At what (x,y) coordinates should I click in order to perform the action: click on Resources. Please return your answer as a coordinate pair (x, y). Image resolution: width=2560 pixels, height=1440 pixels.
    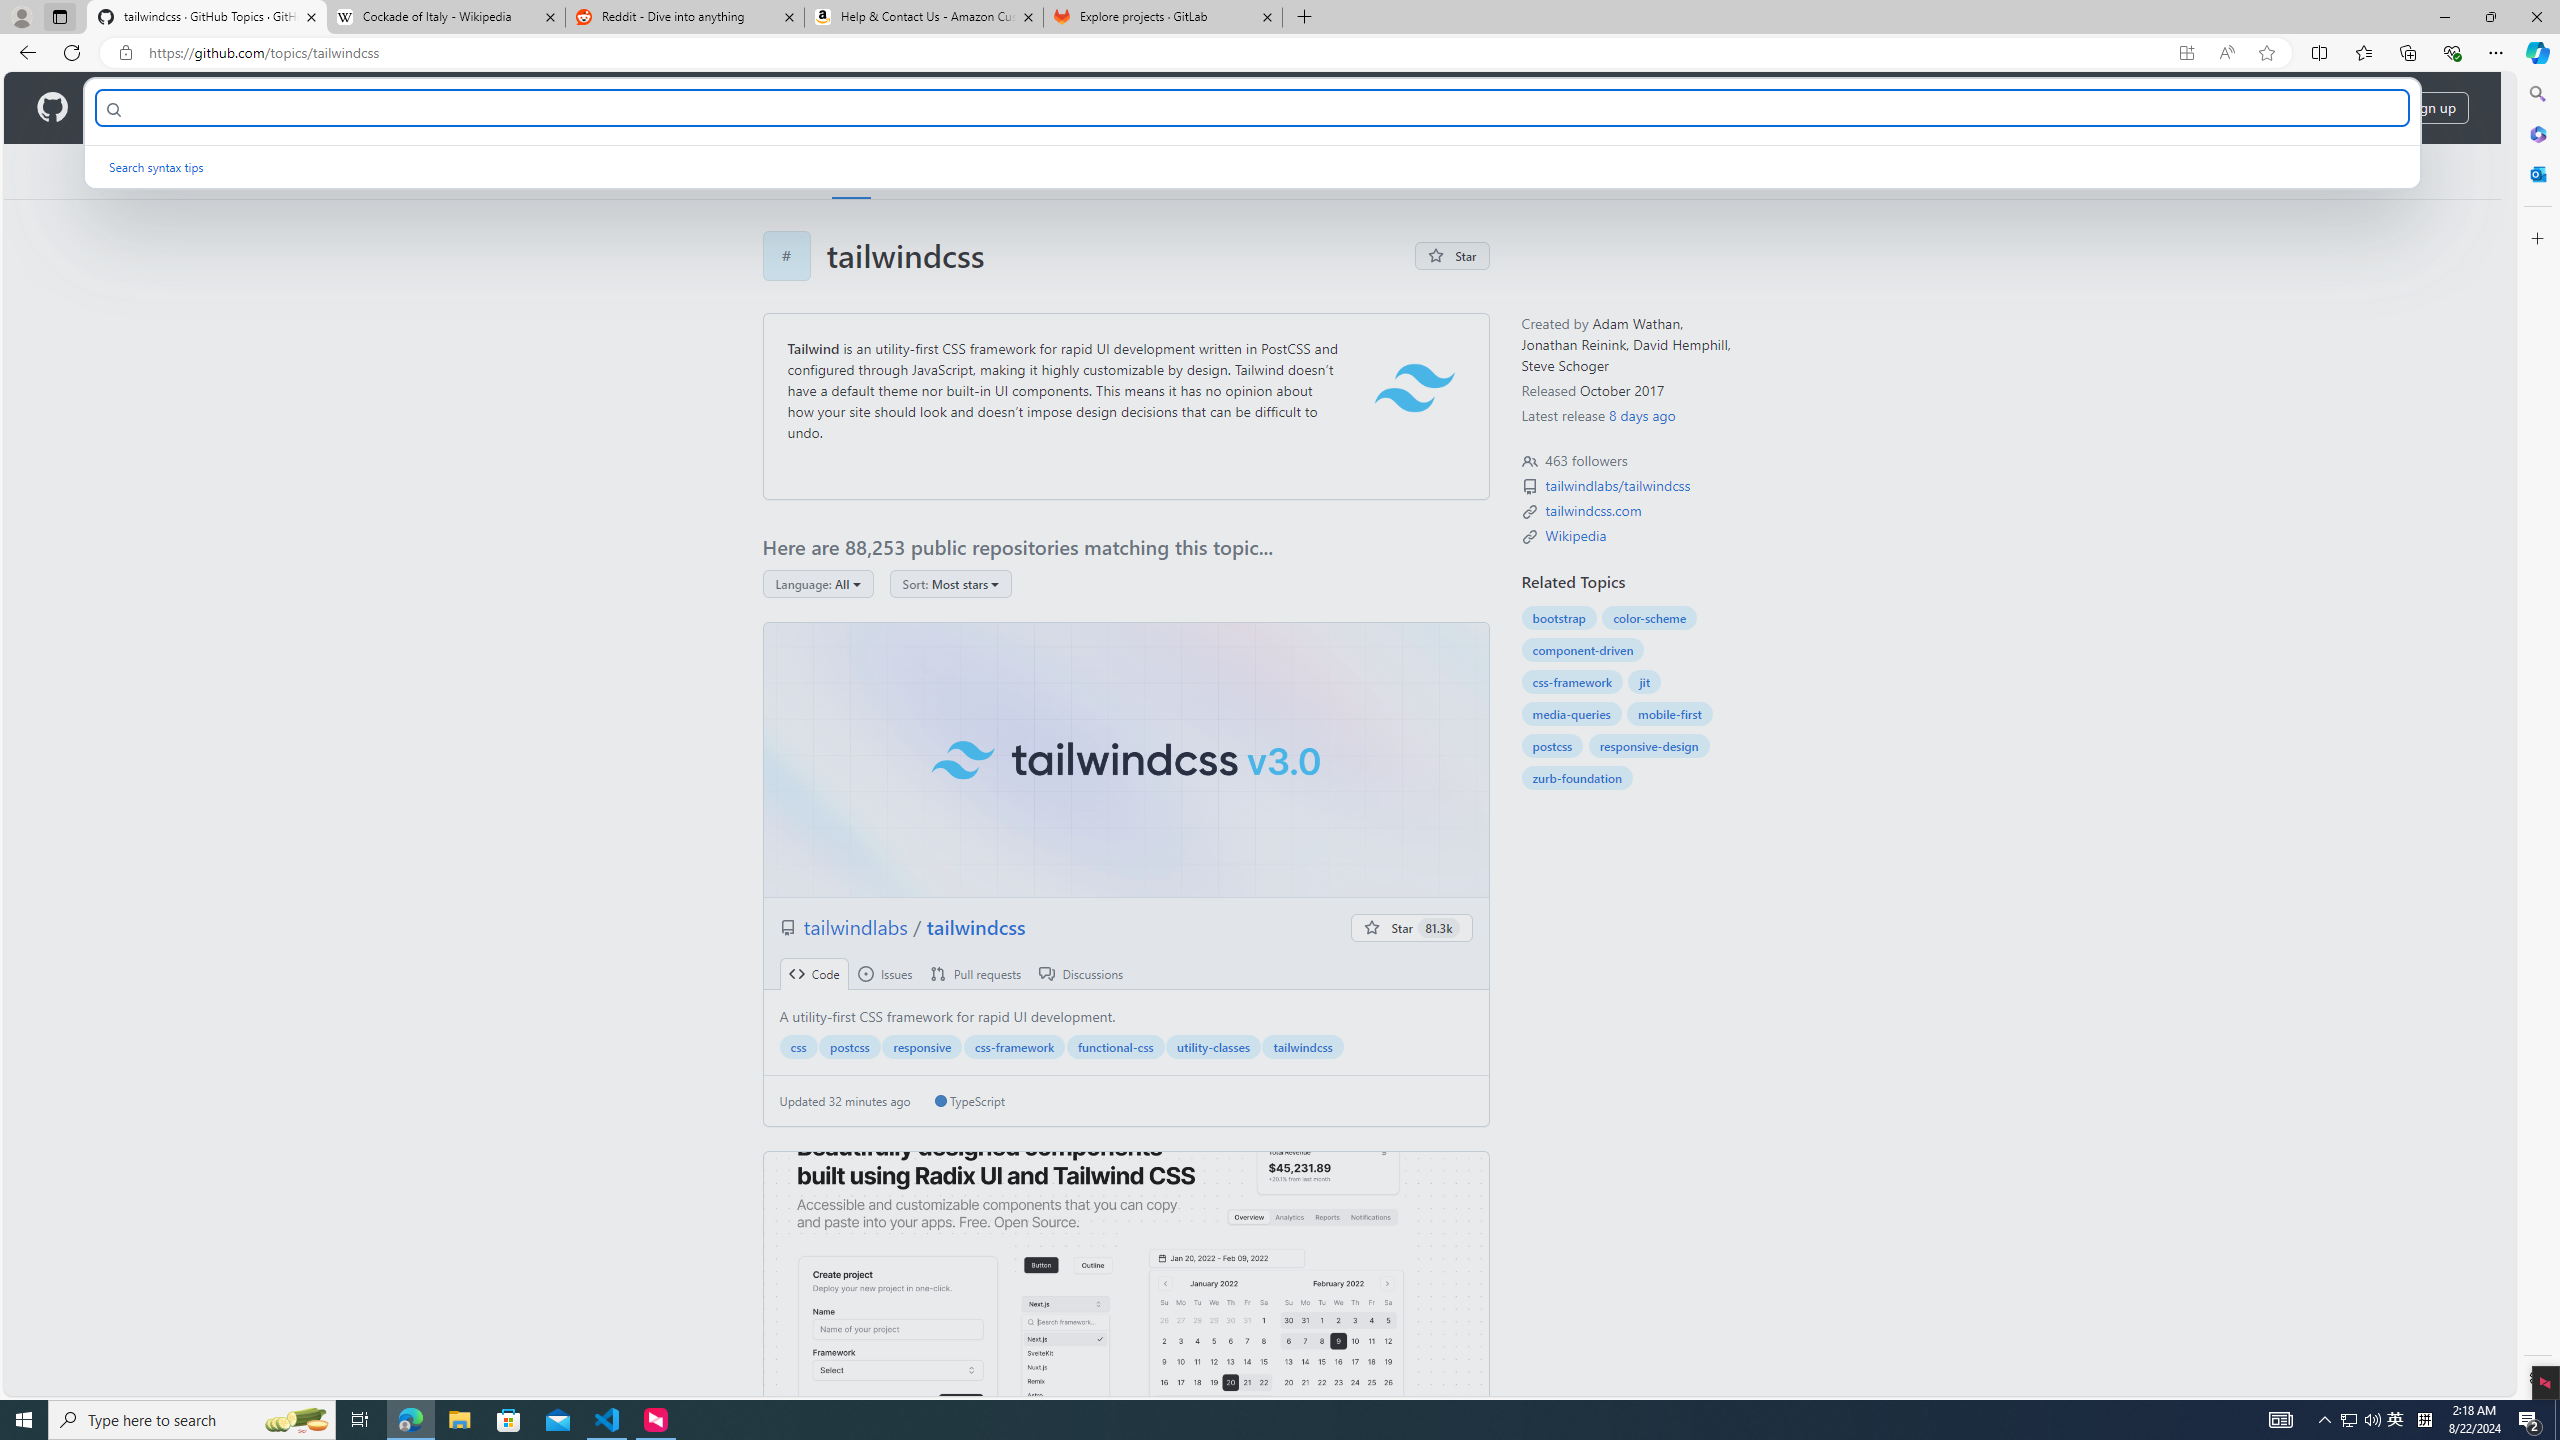
    Looking at the image, I should click on (330, 108).